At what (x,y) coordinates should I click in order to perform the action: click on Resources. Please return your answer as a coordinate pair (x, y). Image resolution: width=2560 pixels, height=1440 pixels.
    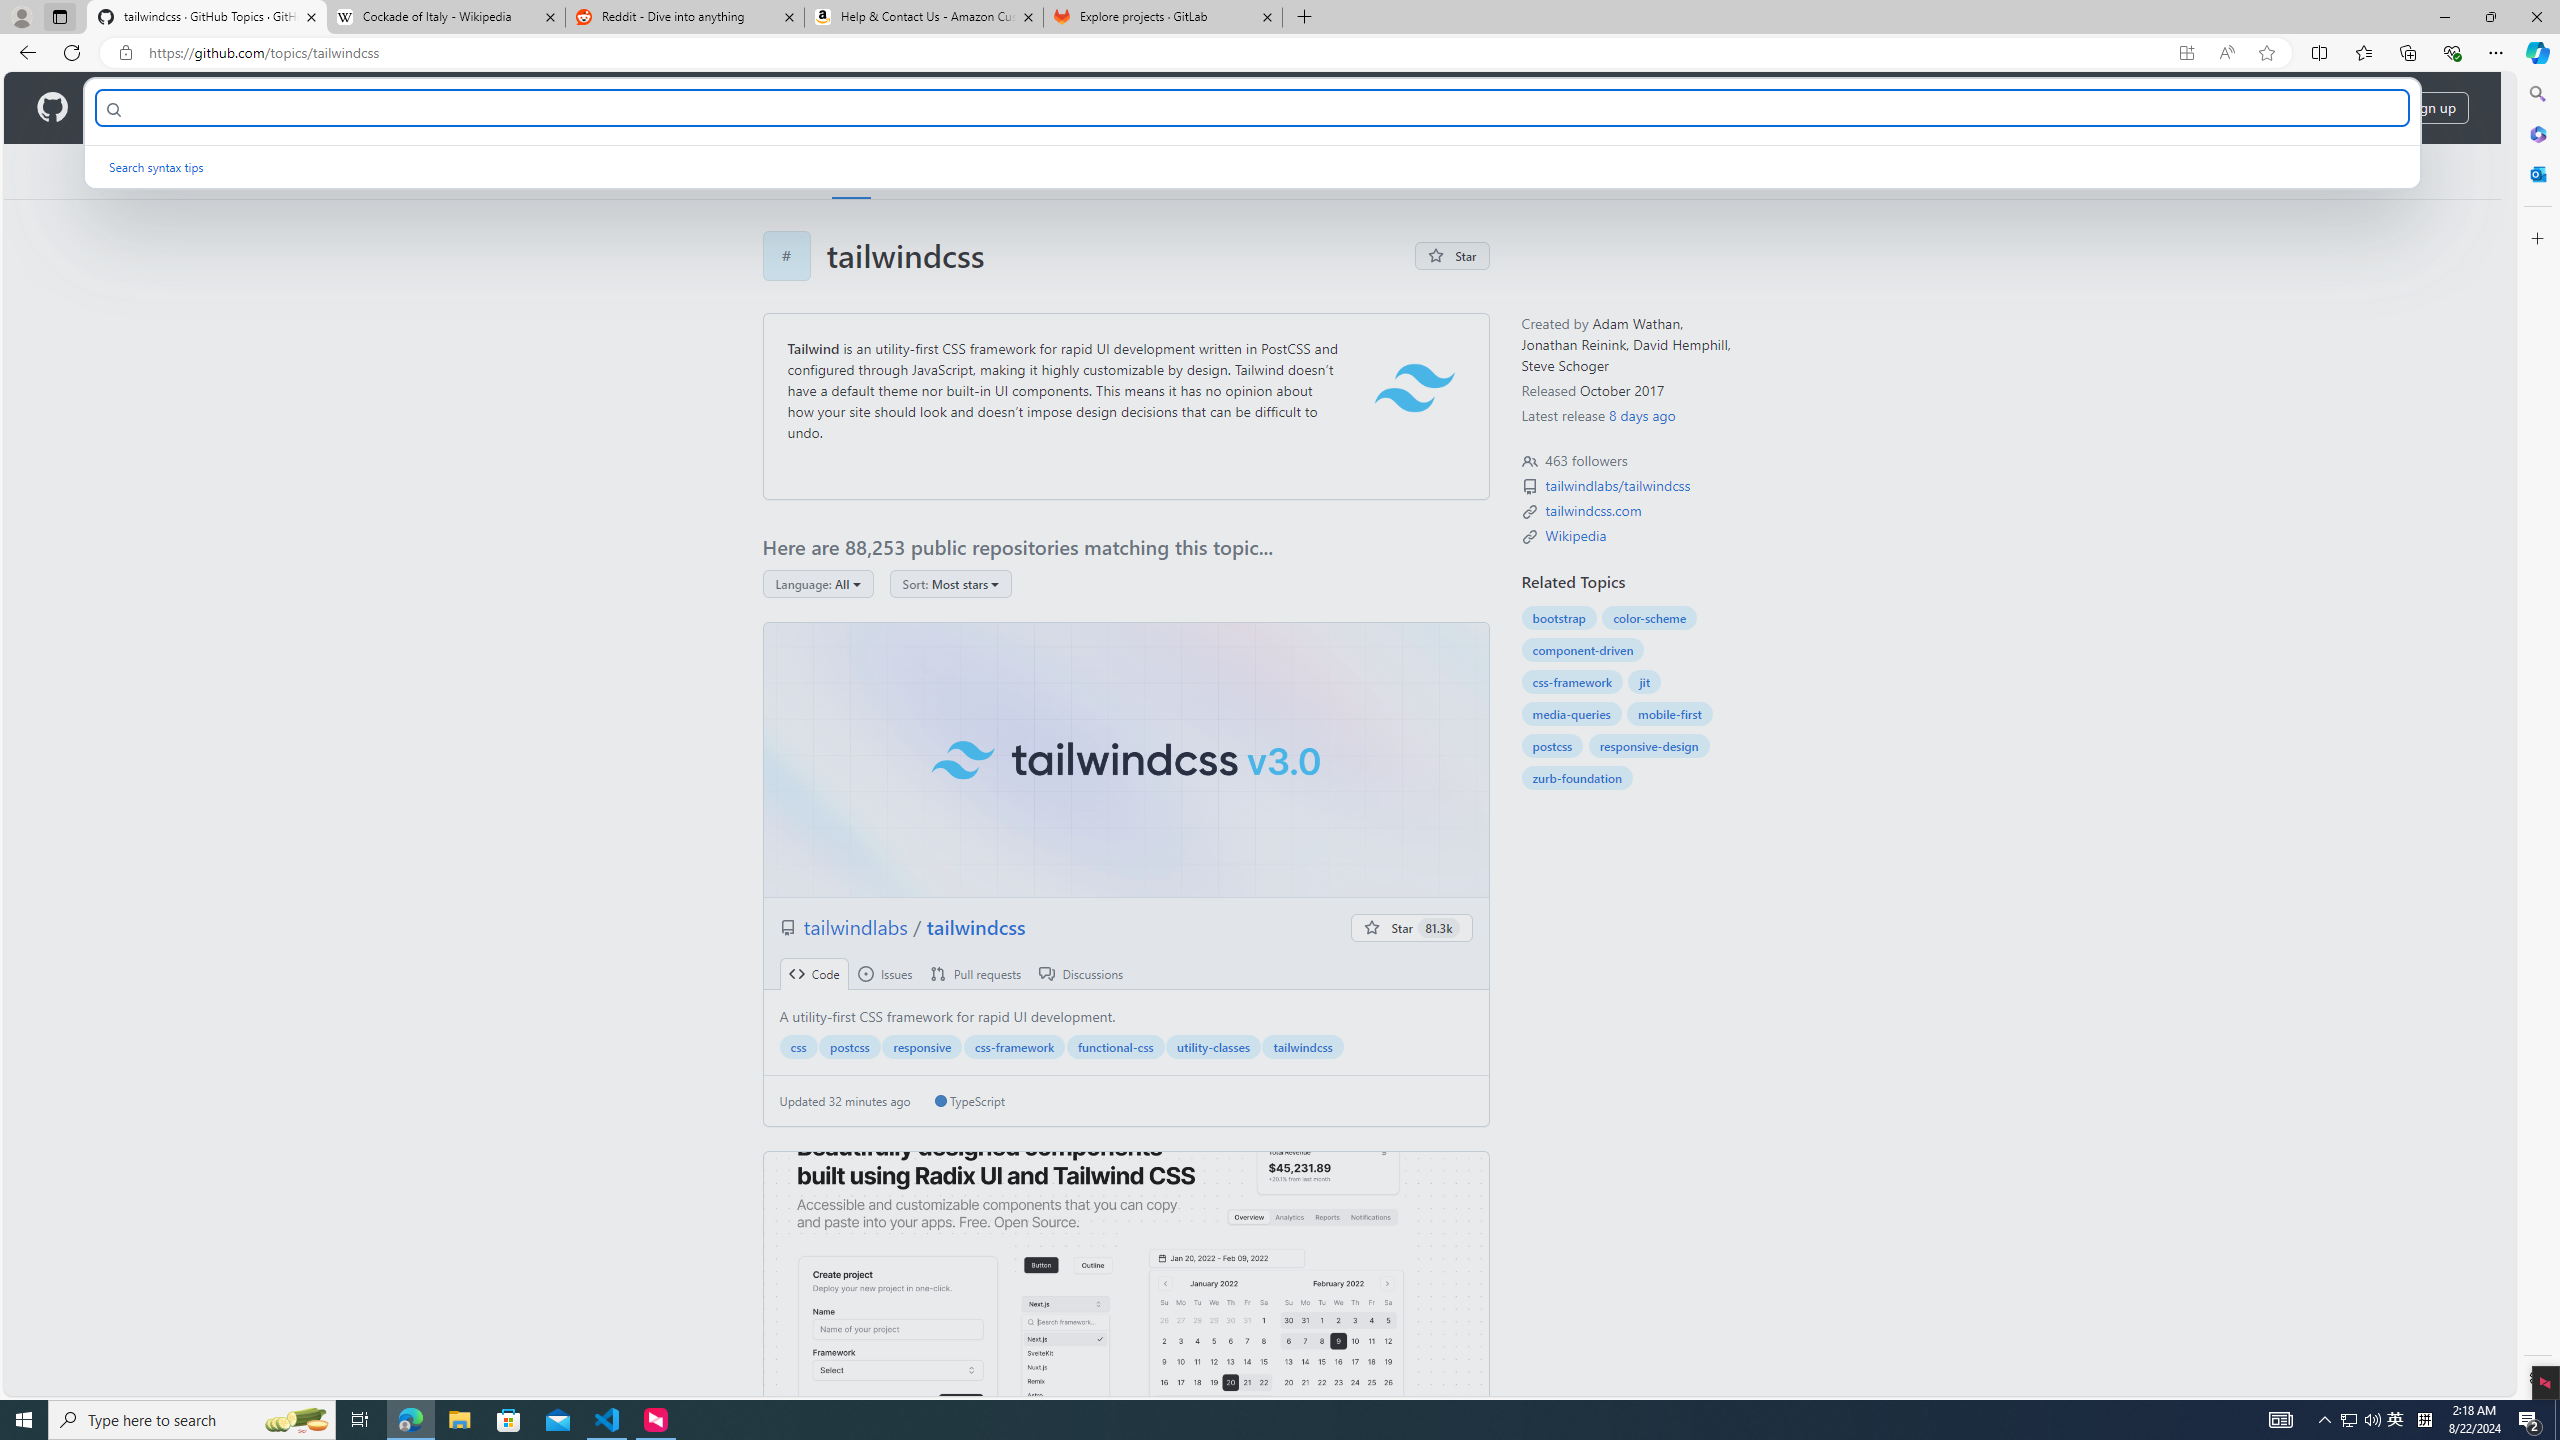
    Looking at the image, I should click on (330, 108).